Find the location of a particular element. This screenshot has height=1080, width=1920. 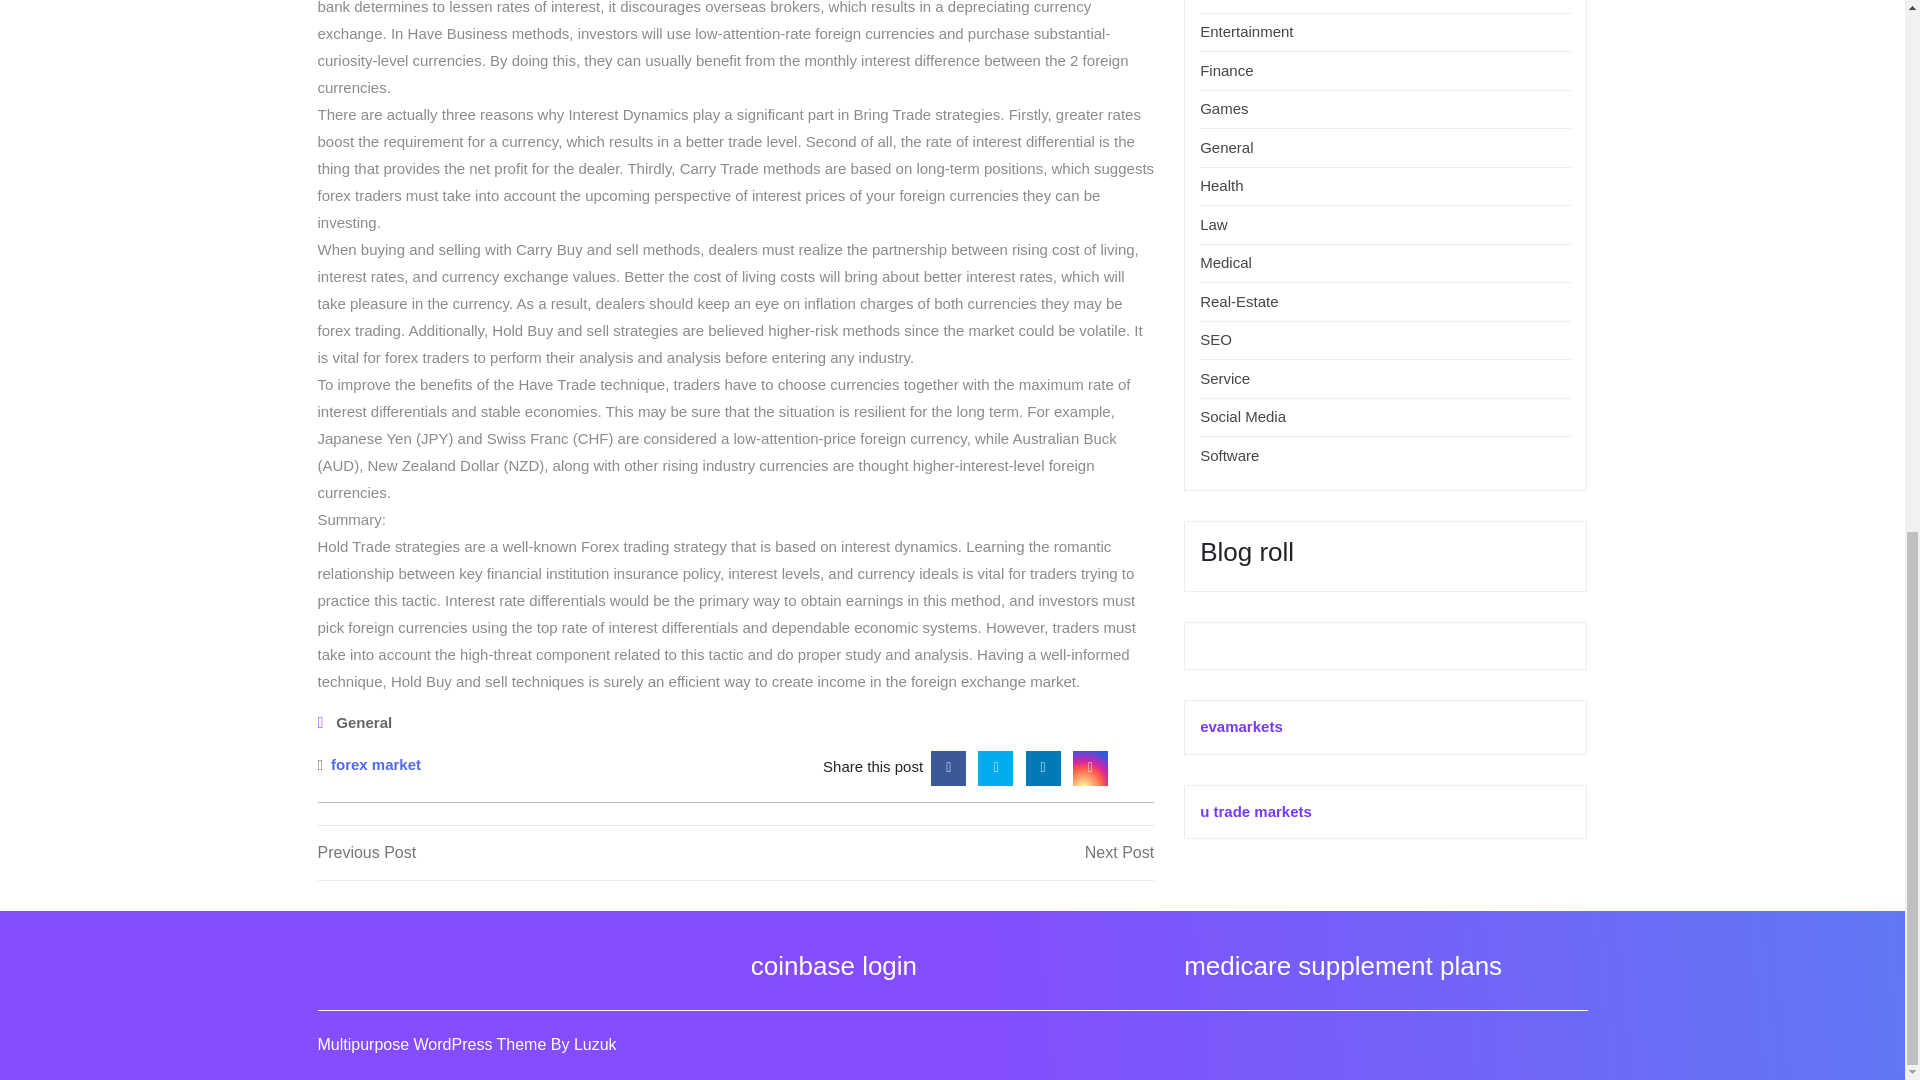

forex market is located at coordinates (1246, 30).